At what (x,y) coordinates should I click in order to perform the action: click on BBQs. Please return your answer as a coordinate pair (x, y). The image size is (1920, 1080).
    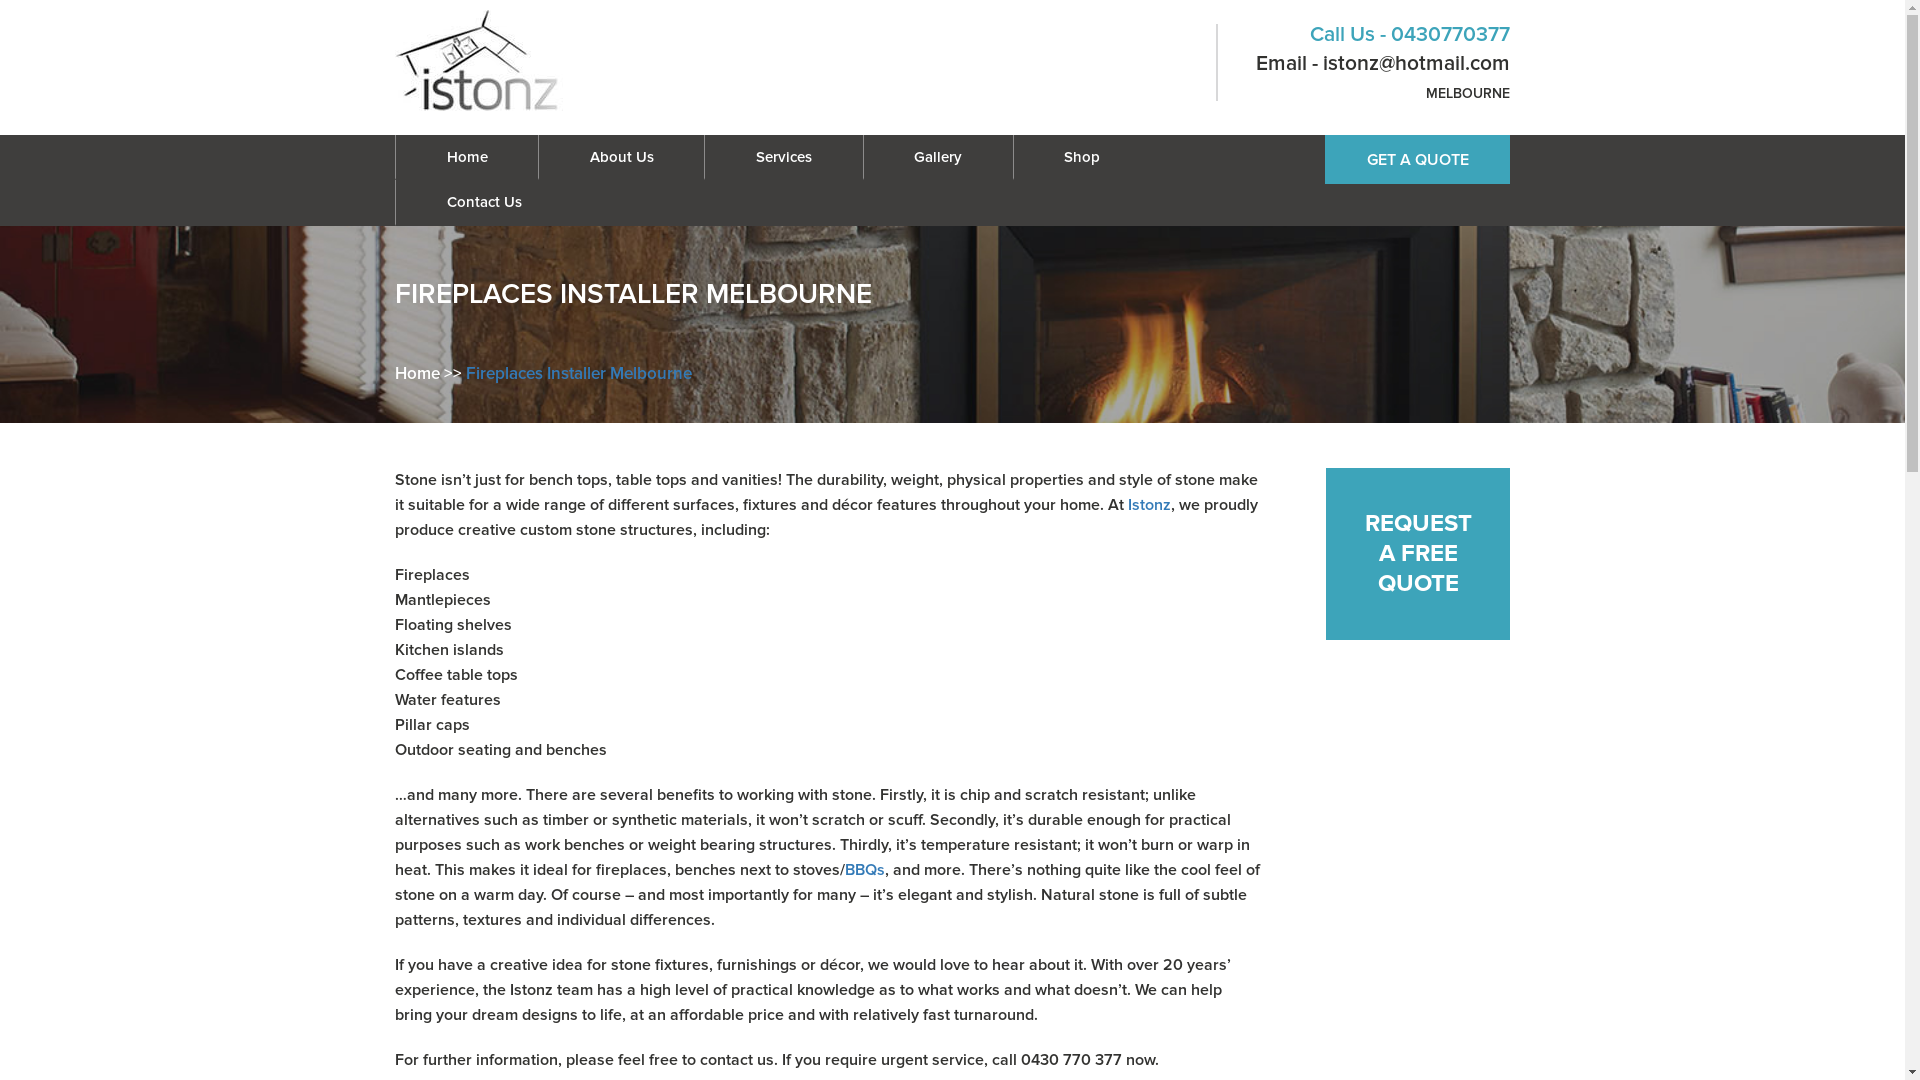
    Looking at the image, I should click on (865, 870).